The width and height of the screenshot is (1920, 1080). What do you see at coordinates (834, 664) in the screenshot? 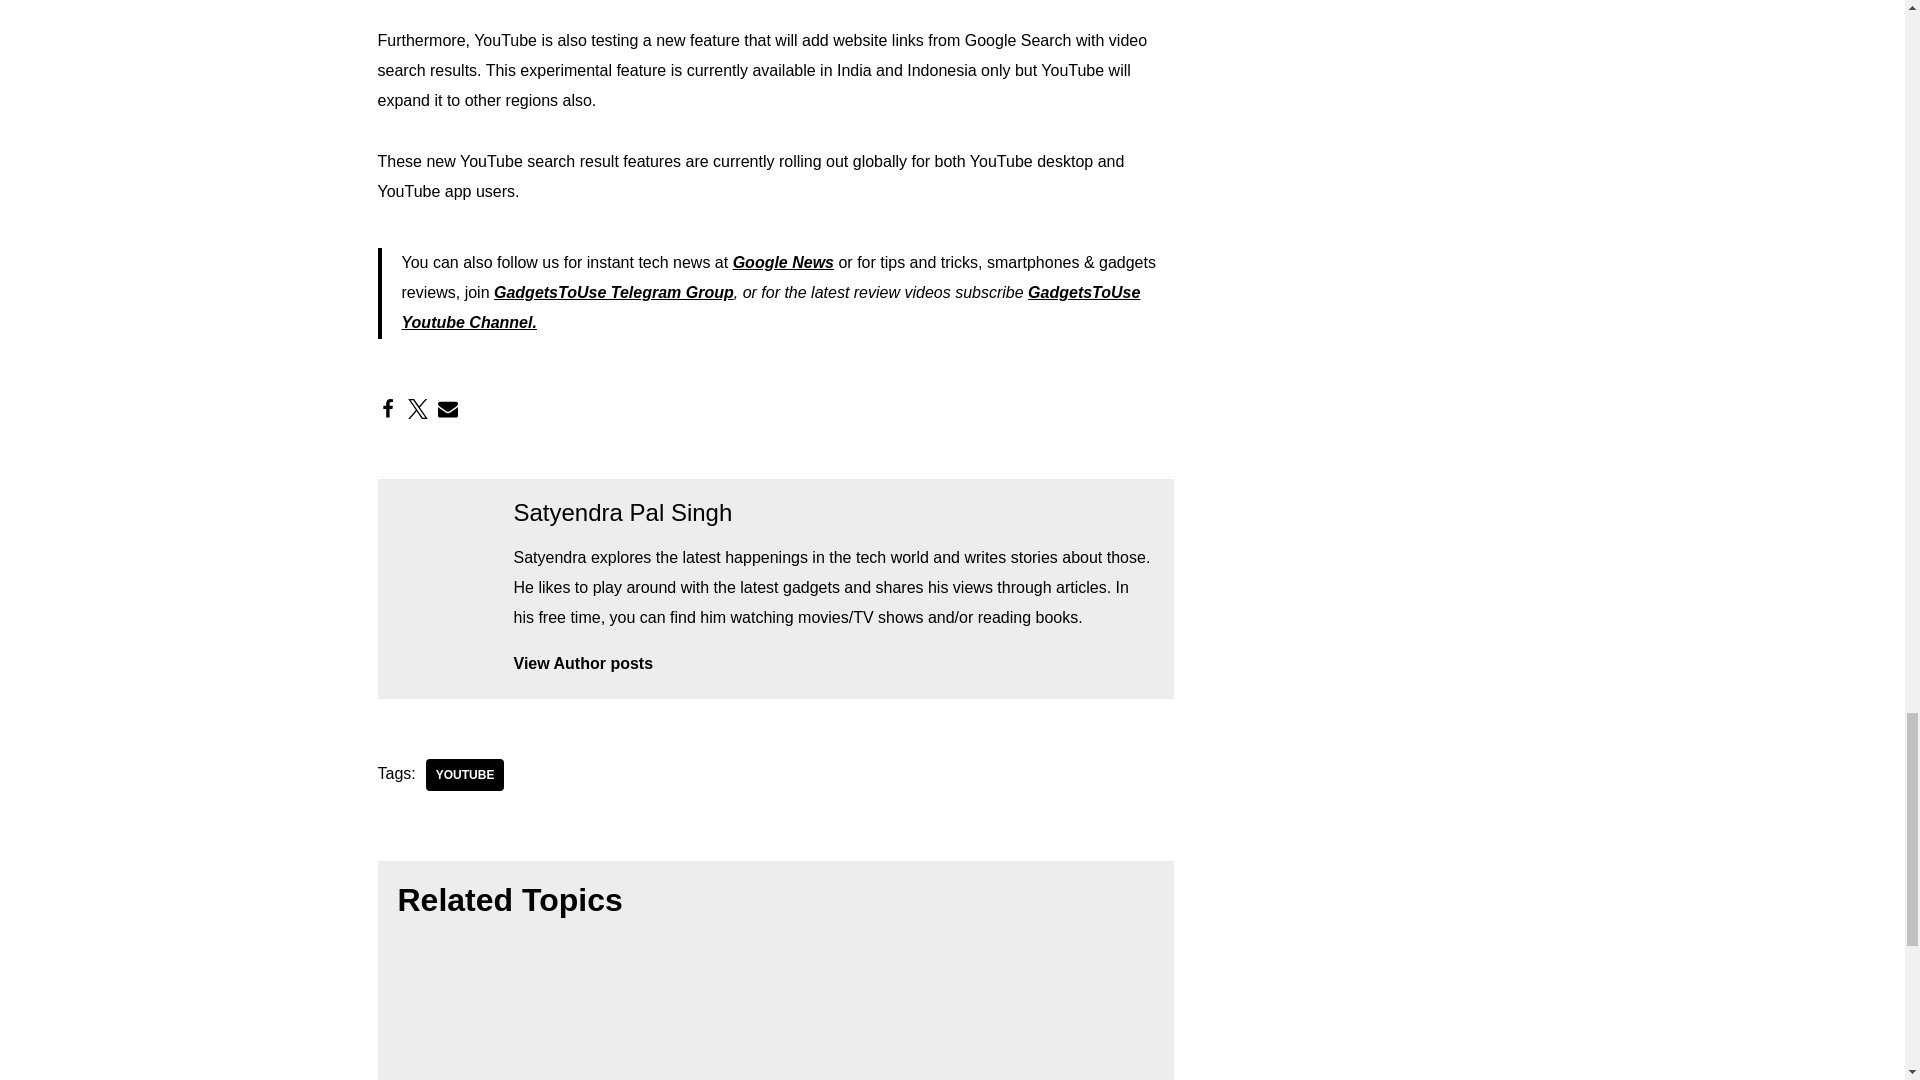
I see `View Author posts` at bounding box center [834, 664].